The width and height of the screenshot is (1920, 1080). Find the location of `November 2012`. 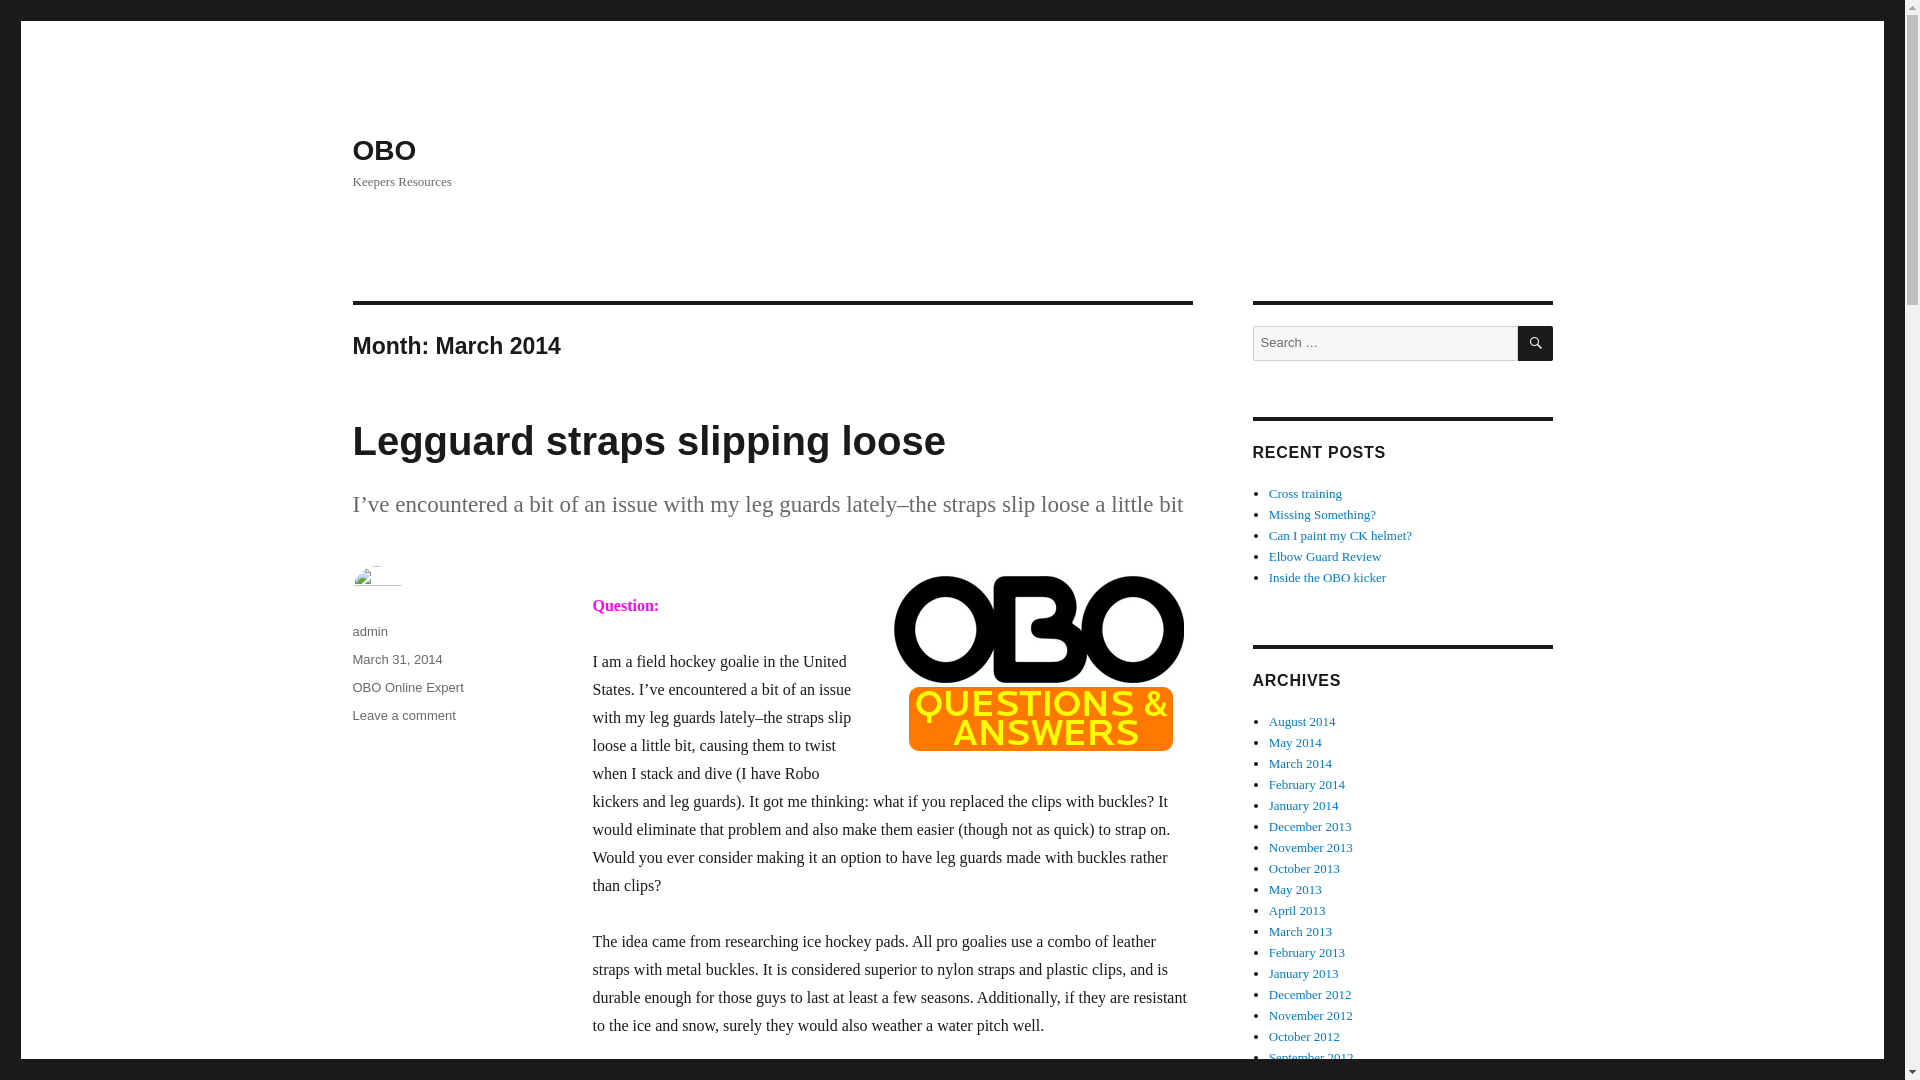

November 2012 is located at coordinates (1311, 1014).